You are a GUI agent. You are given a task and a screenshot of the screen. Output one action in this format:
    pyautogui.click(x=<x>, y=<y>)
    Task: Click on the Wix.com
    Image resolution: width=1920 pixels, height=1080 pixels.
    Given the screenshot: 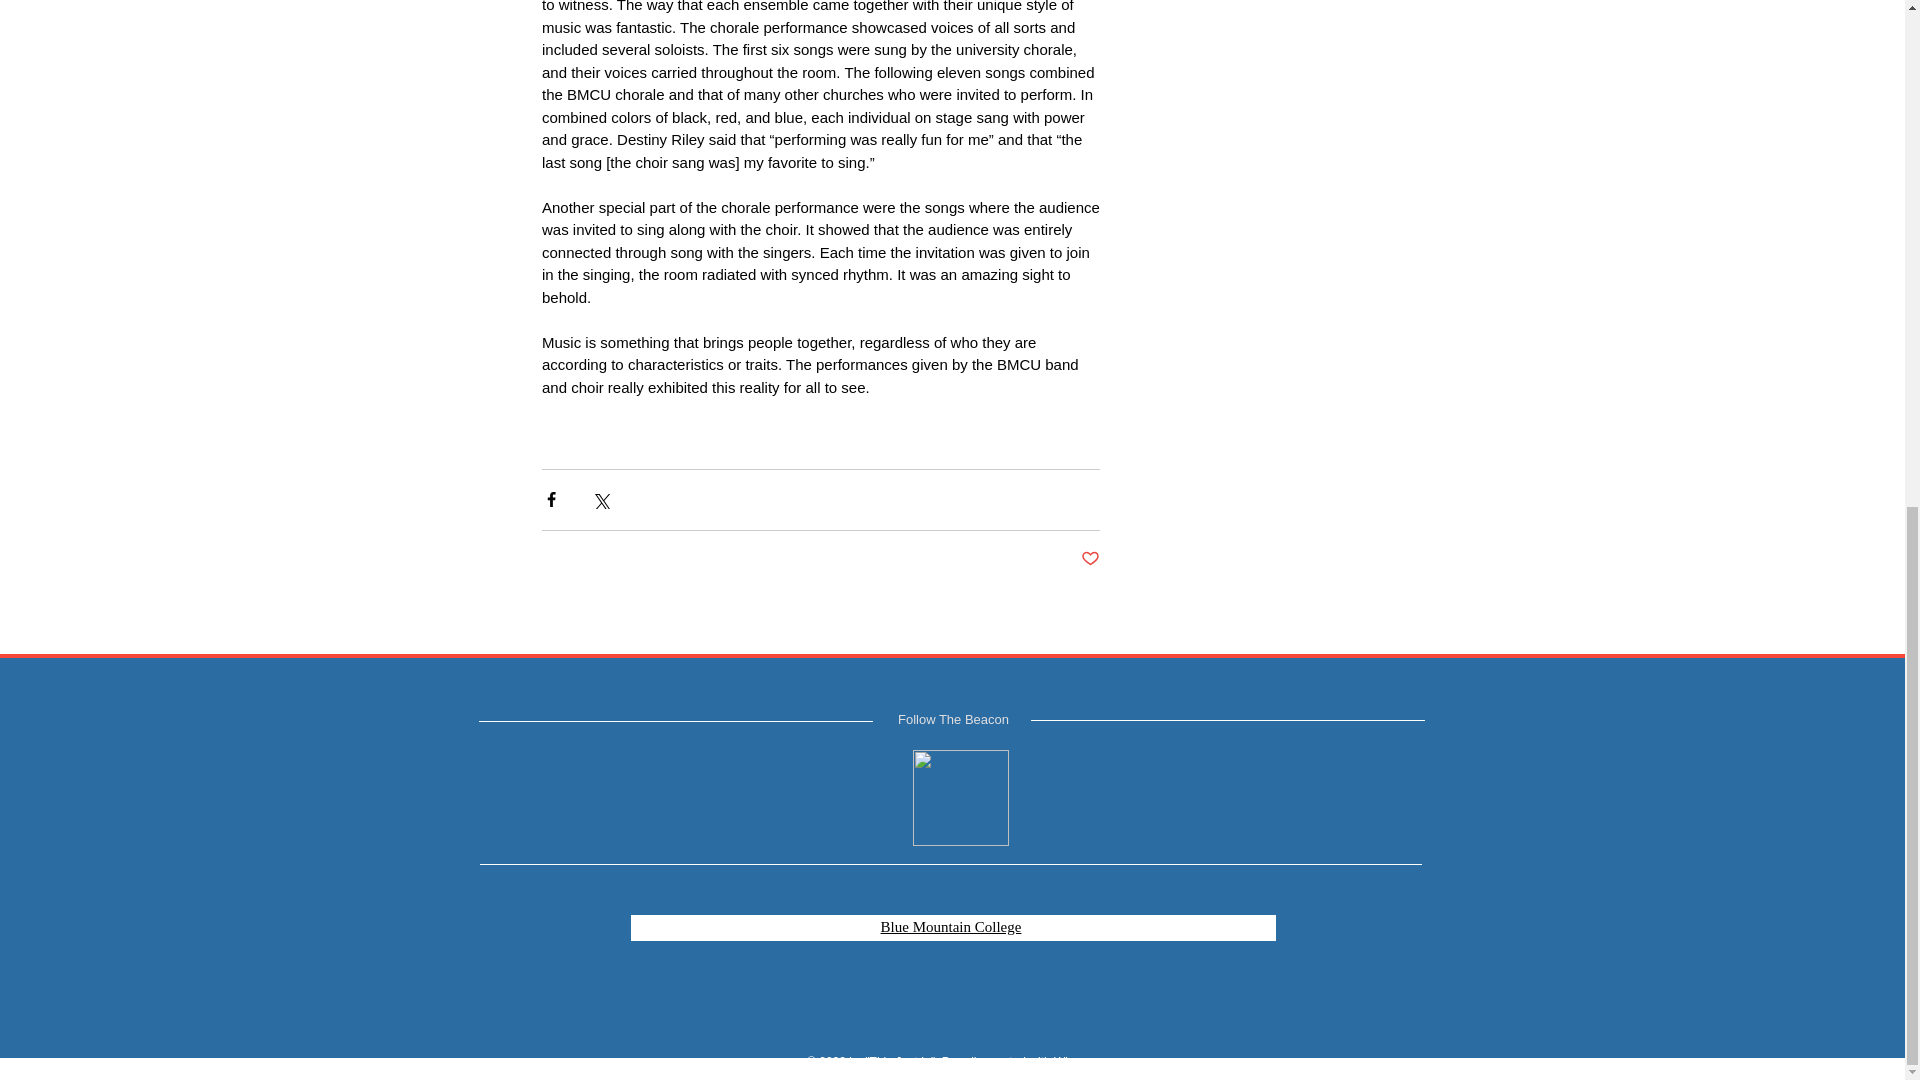 What is the action you would take?
    pyautogui.click(x=1077, y=1062)
    